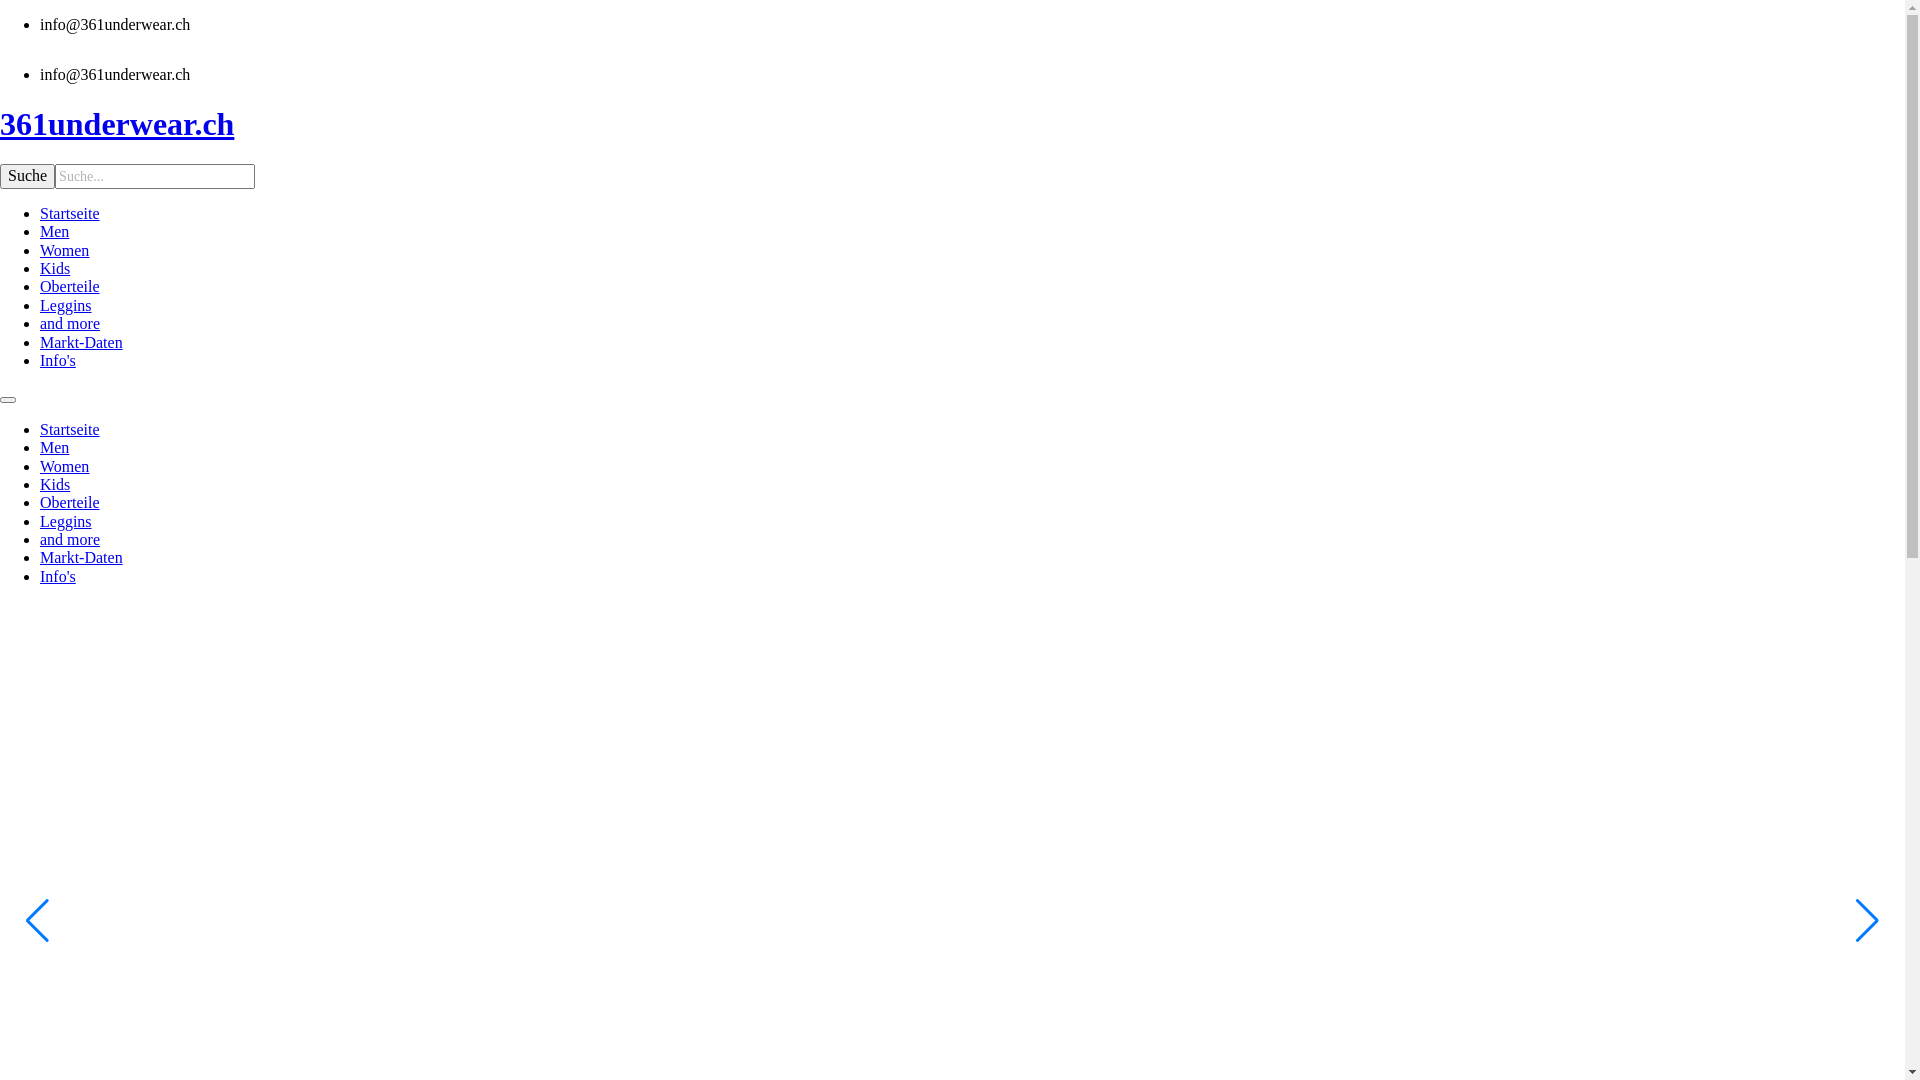  What do you see at coordinates (70, 540) in the screenshot?
I see `and more` at bounding box center [70, 540].